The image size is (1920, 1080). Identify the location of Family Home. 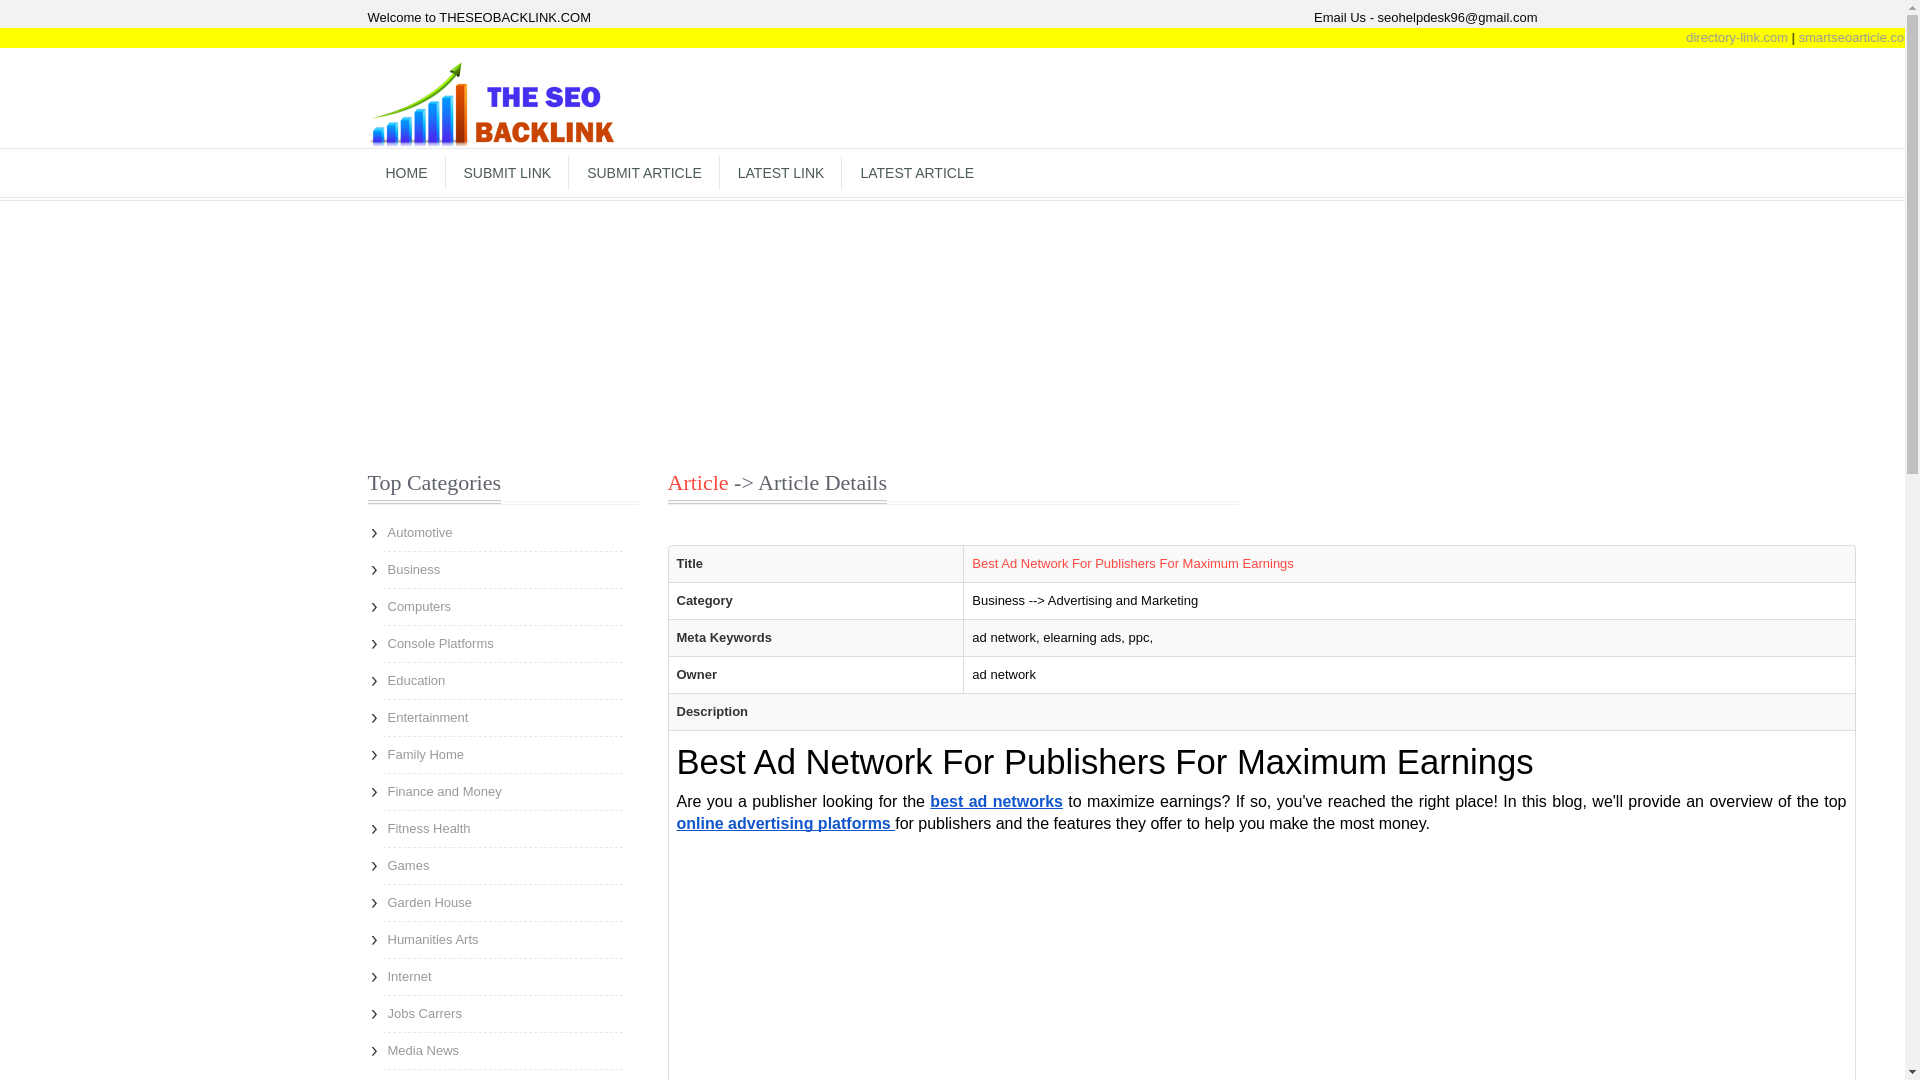
(502, 754).